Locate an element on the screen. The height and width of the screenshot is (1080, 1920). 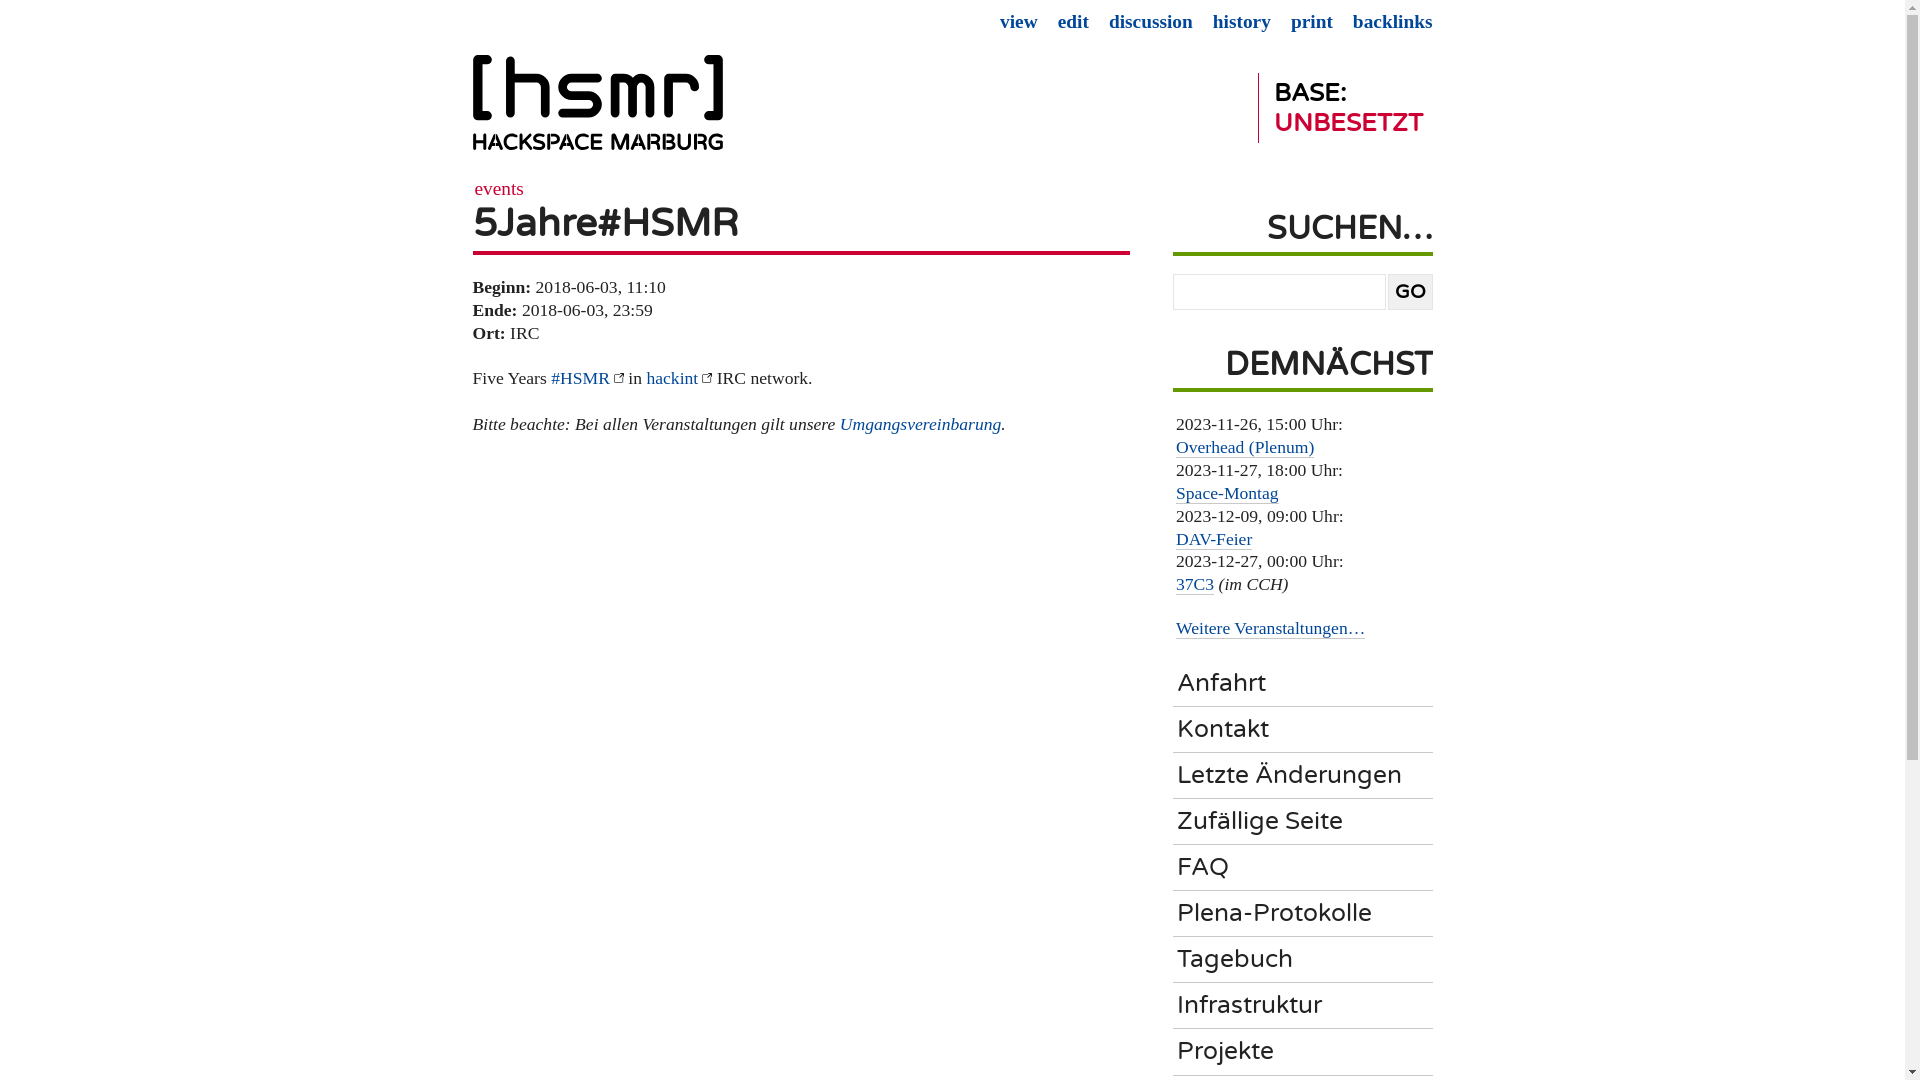
Infrastruktur is located at coordinates (1307, 1006).